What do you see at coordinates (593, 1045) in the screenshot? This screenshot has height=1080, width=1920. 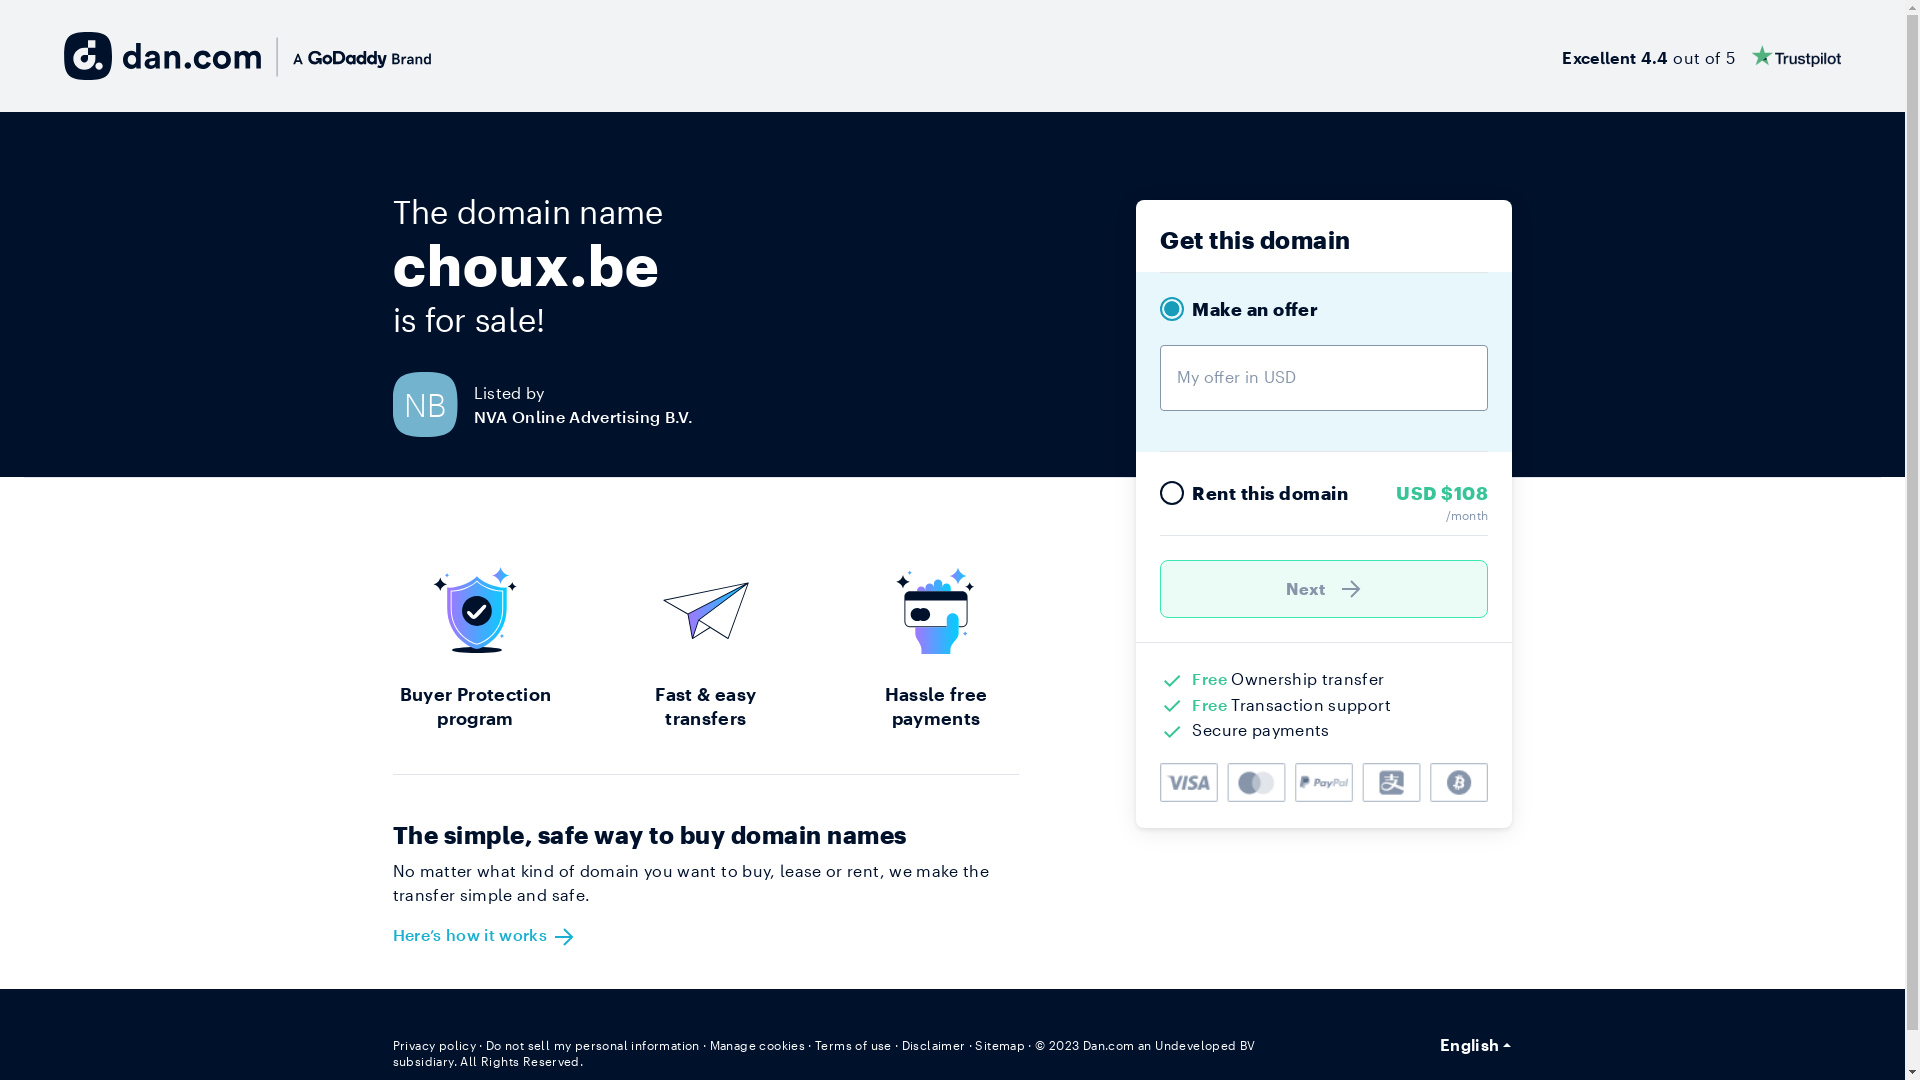 I see `Do not sell my personal information` at bounding box center [593, 1045].